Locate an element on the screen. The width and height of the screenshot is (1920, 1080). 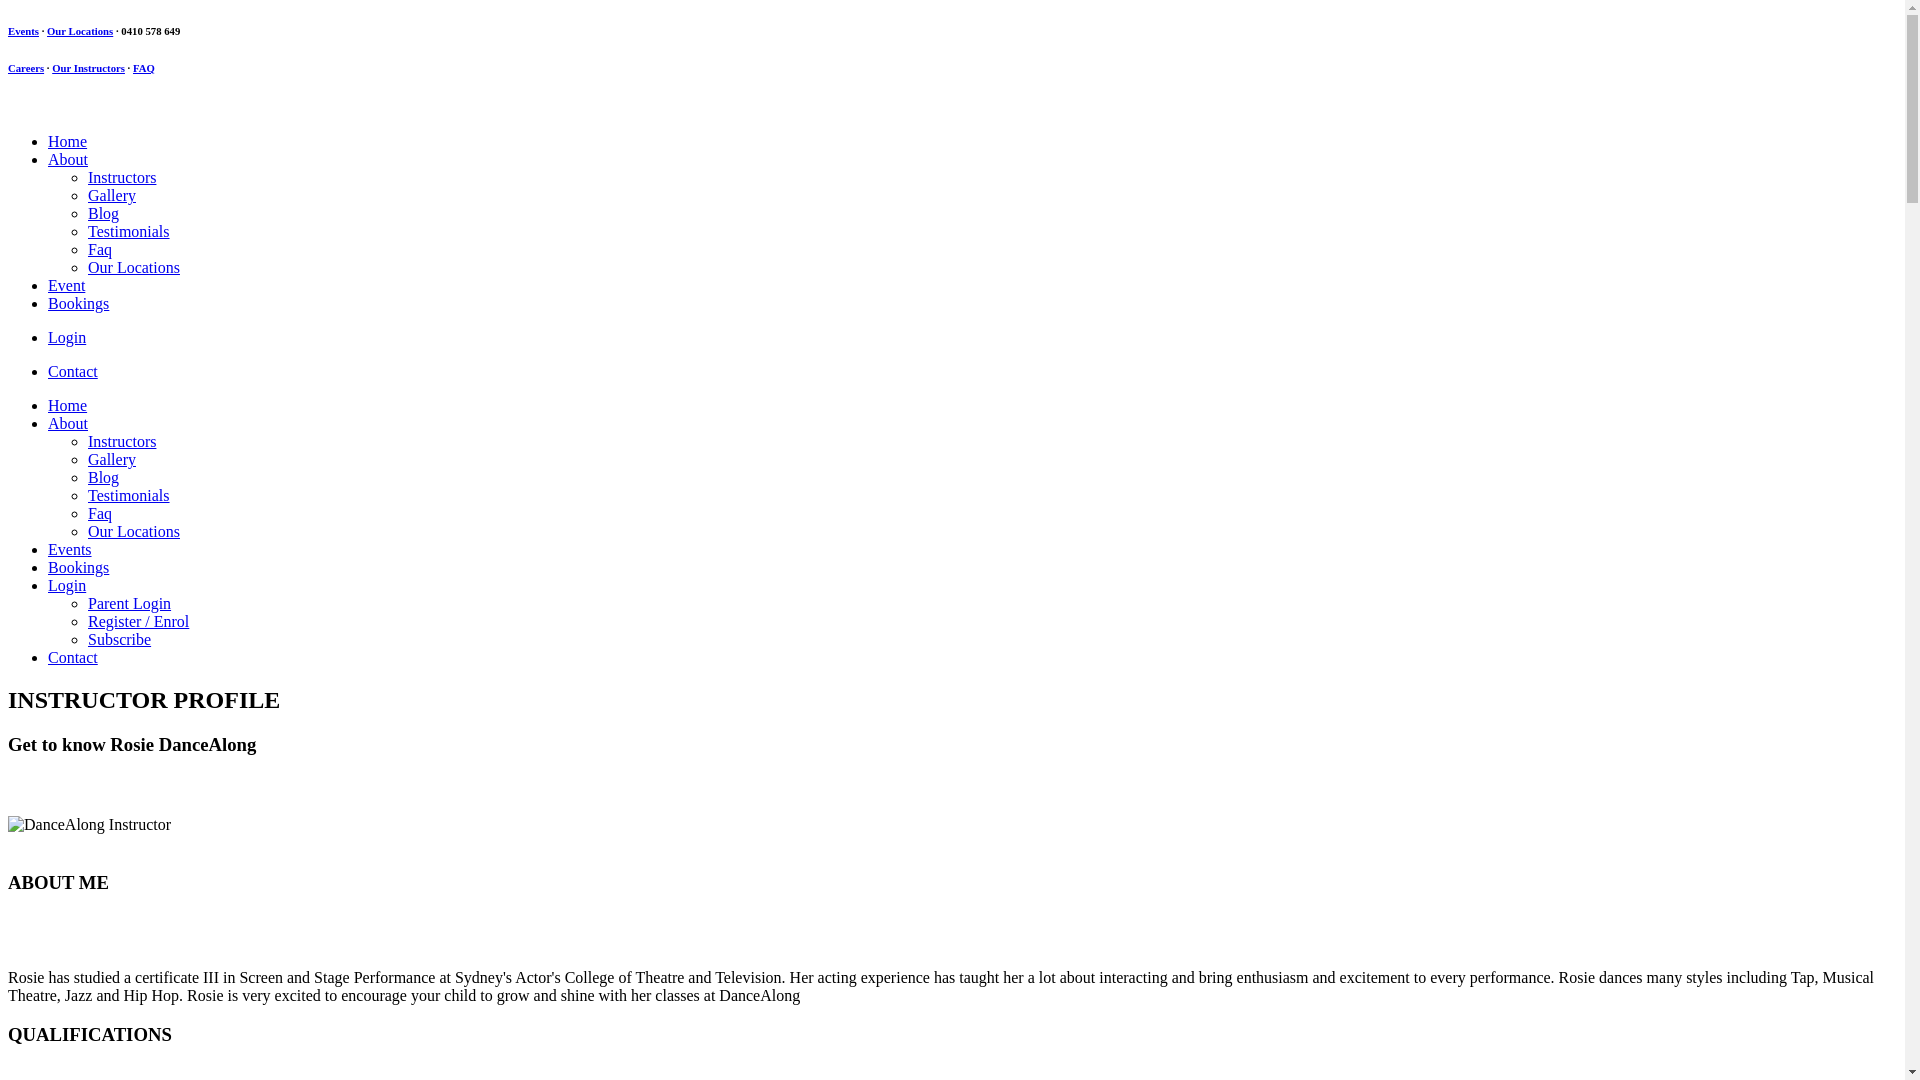
Contact is located at coordinates (73, 658).